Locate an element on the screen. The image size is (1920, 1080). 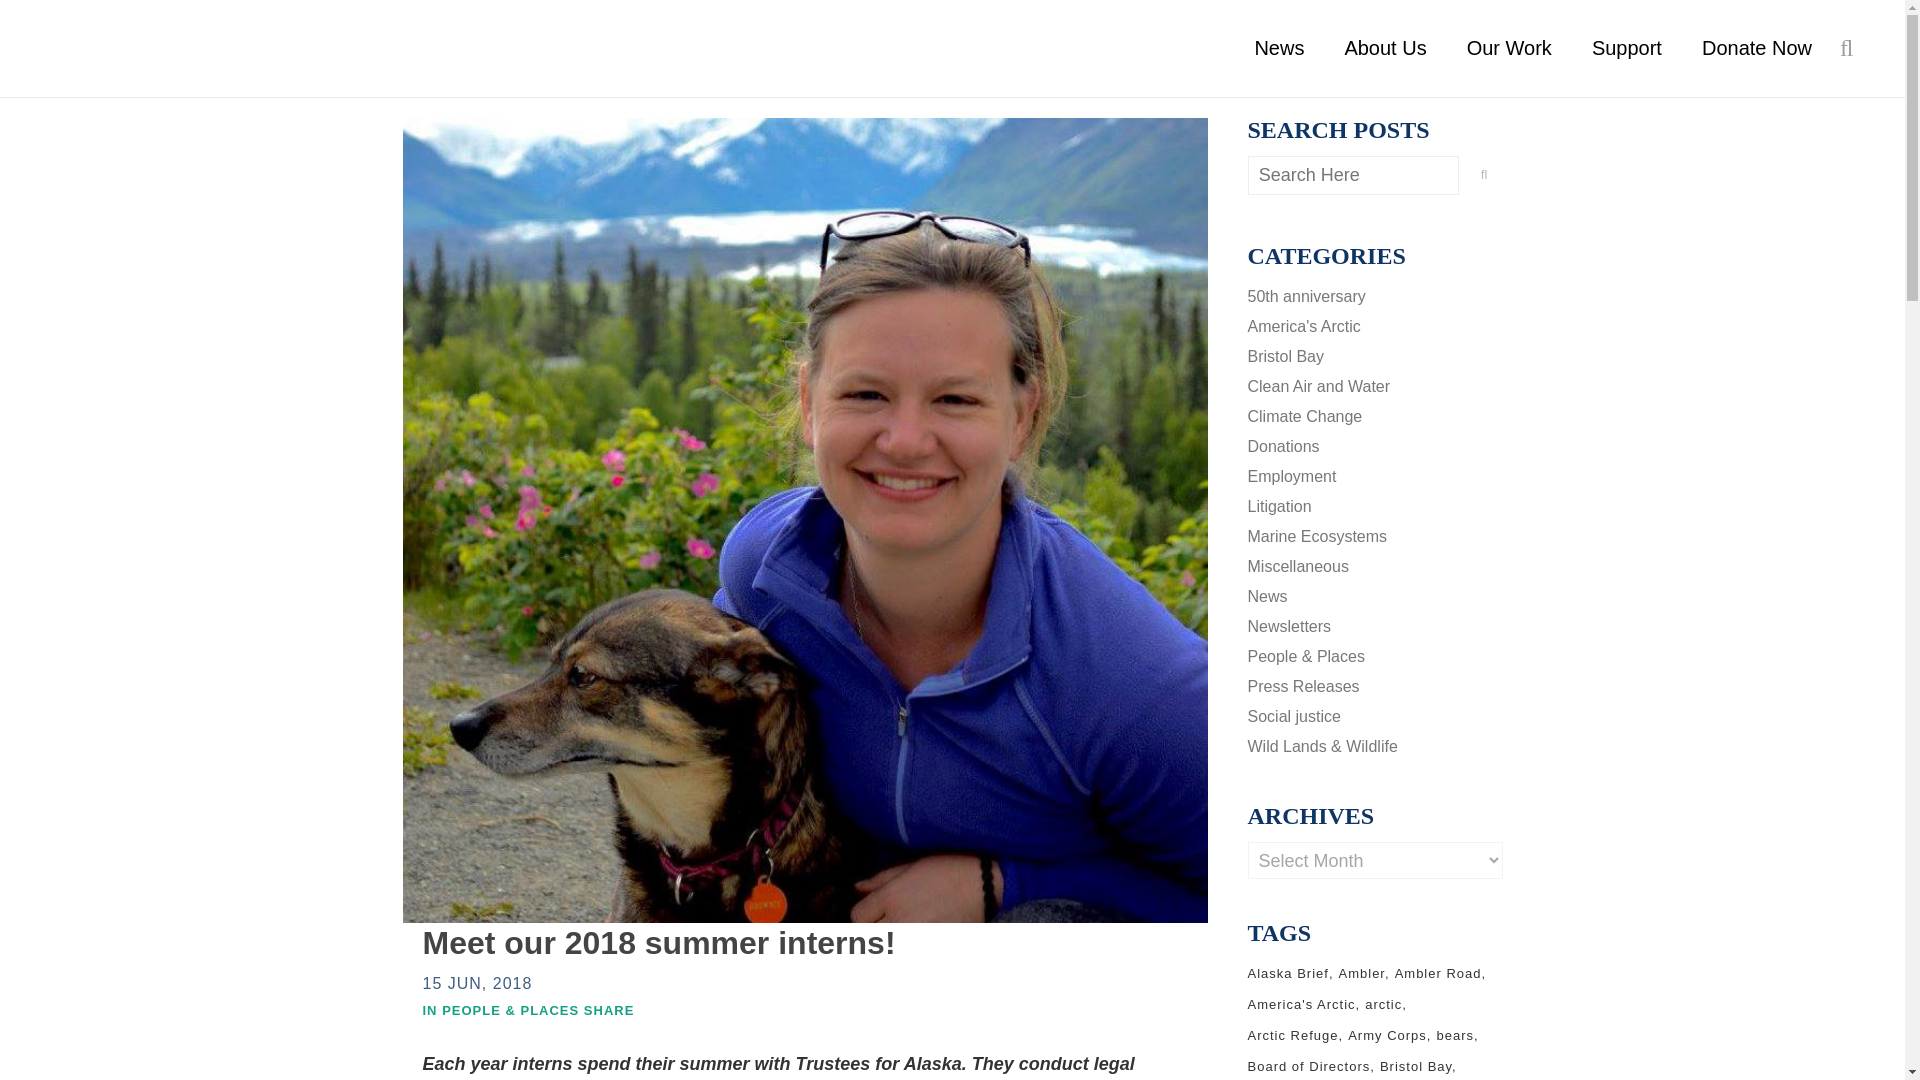
Our Work is located at coordinates (1510, 48).